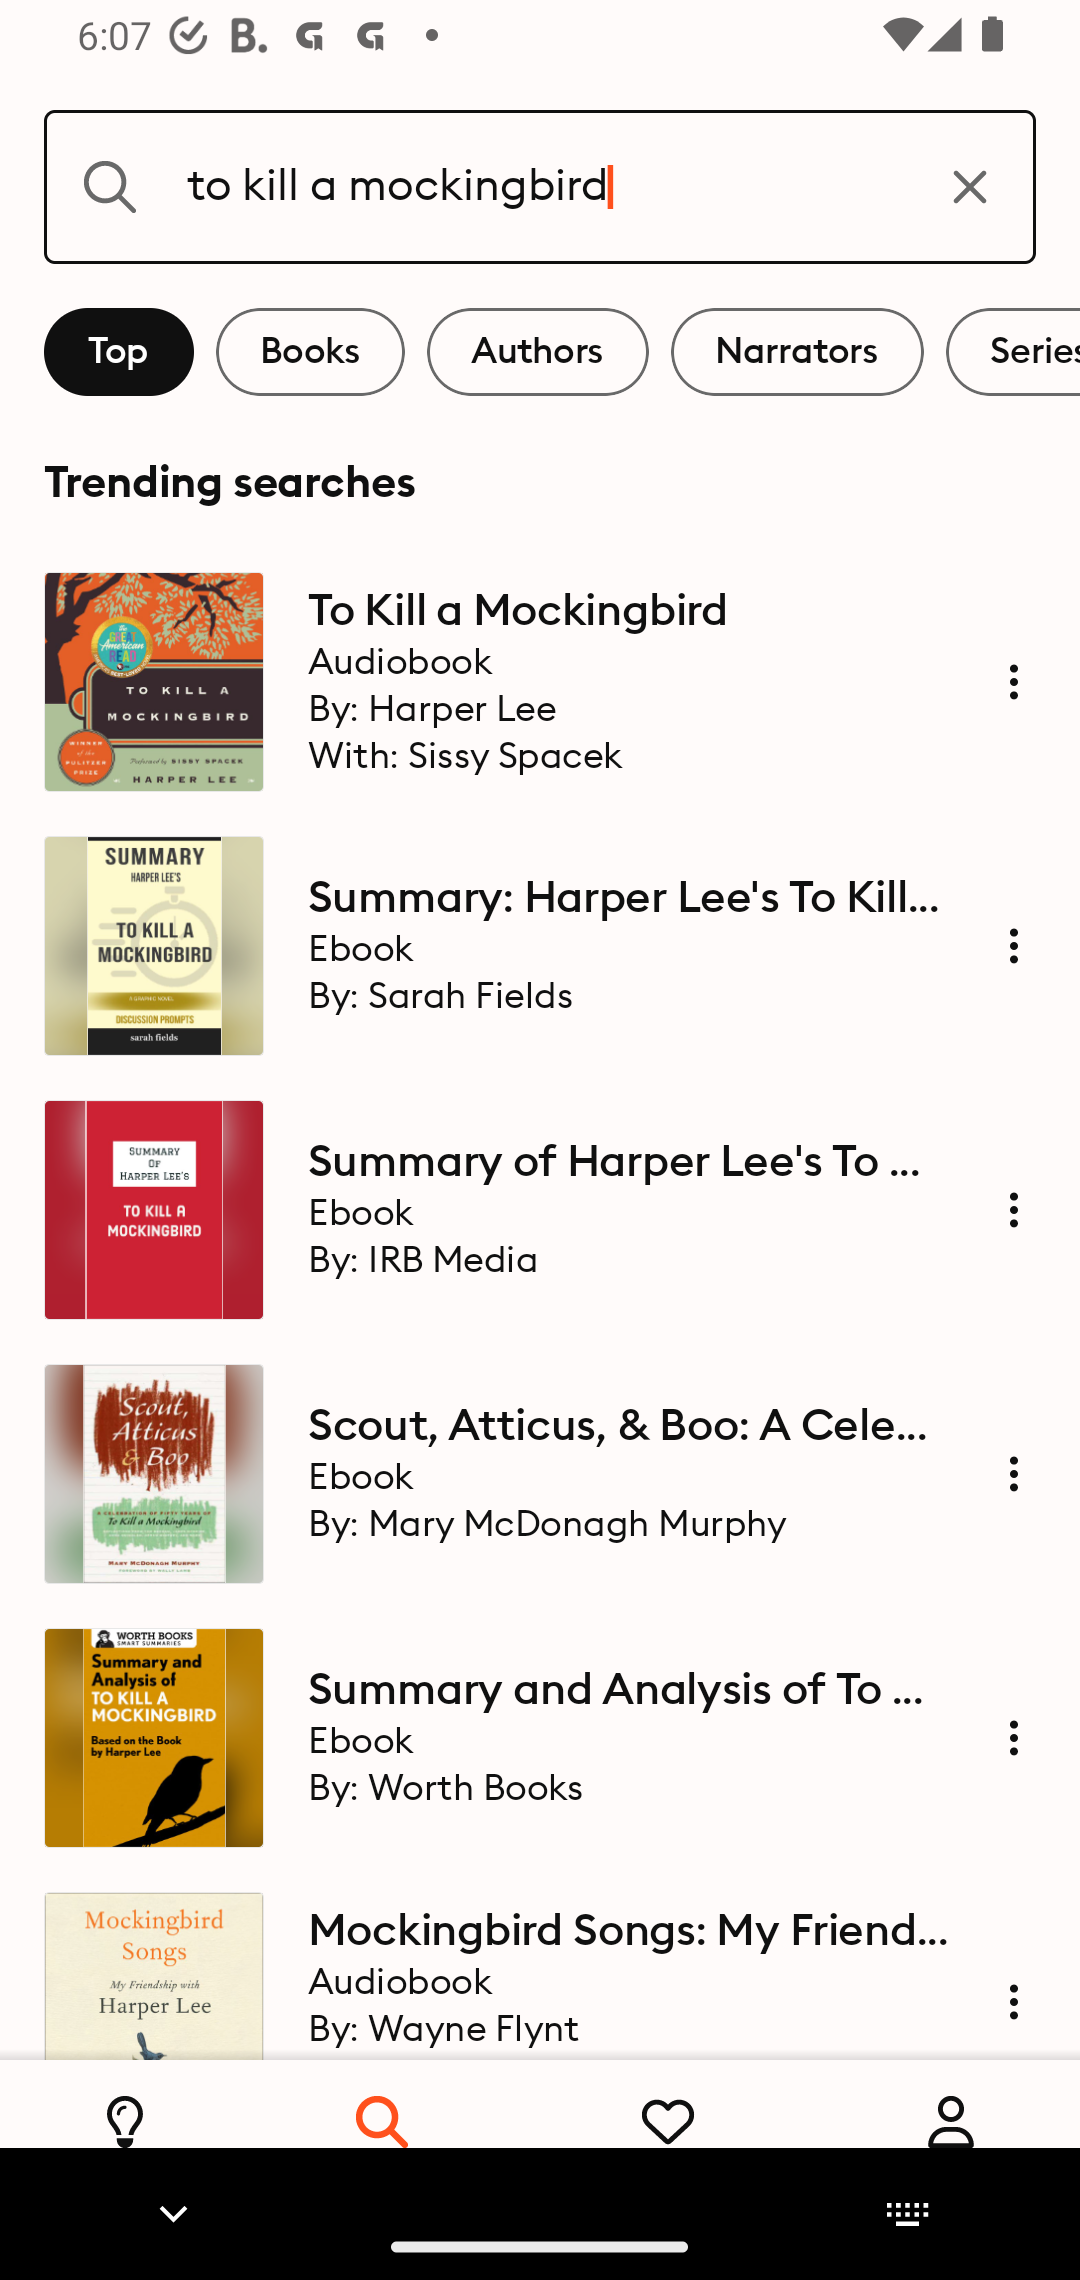 This screenshot has height=2280, width=1080. Describe the element at coordinates (797, 352) in the screenshot. I see `Narrators` at that location.